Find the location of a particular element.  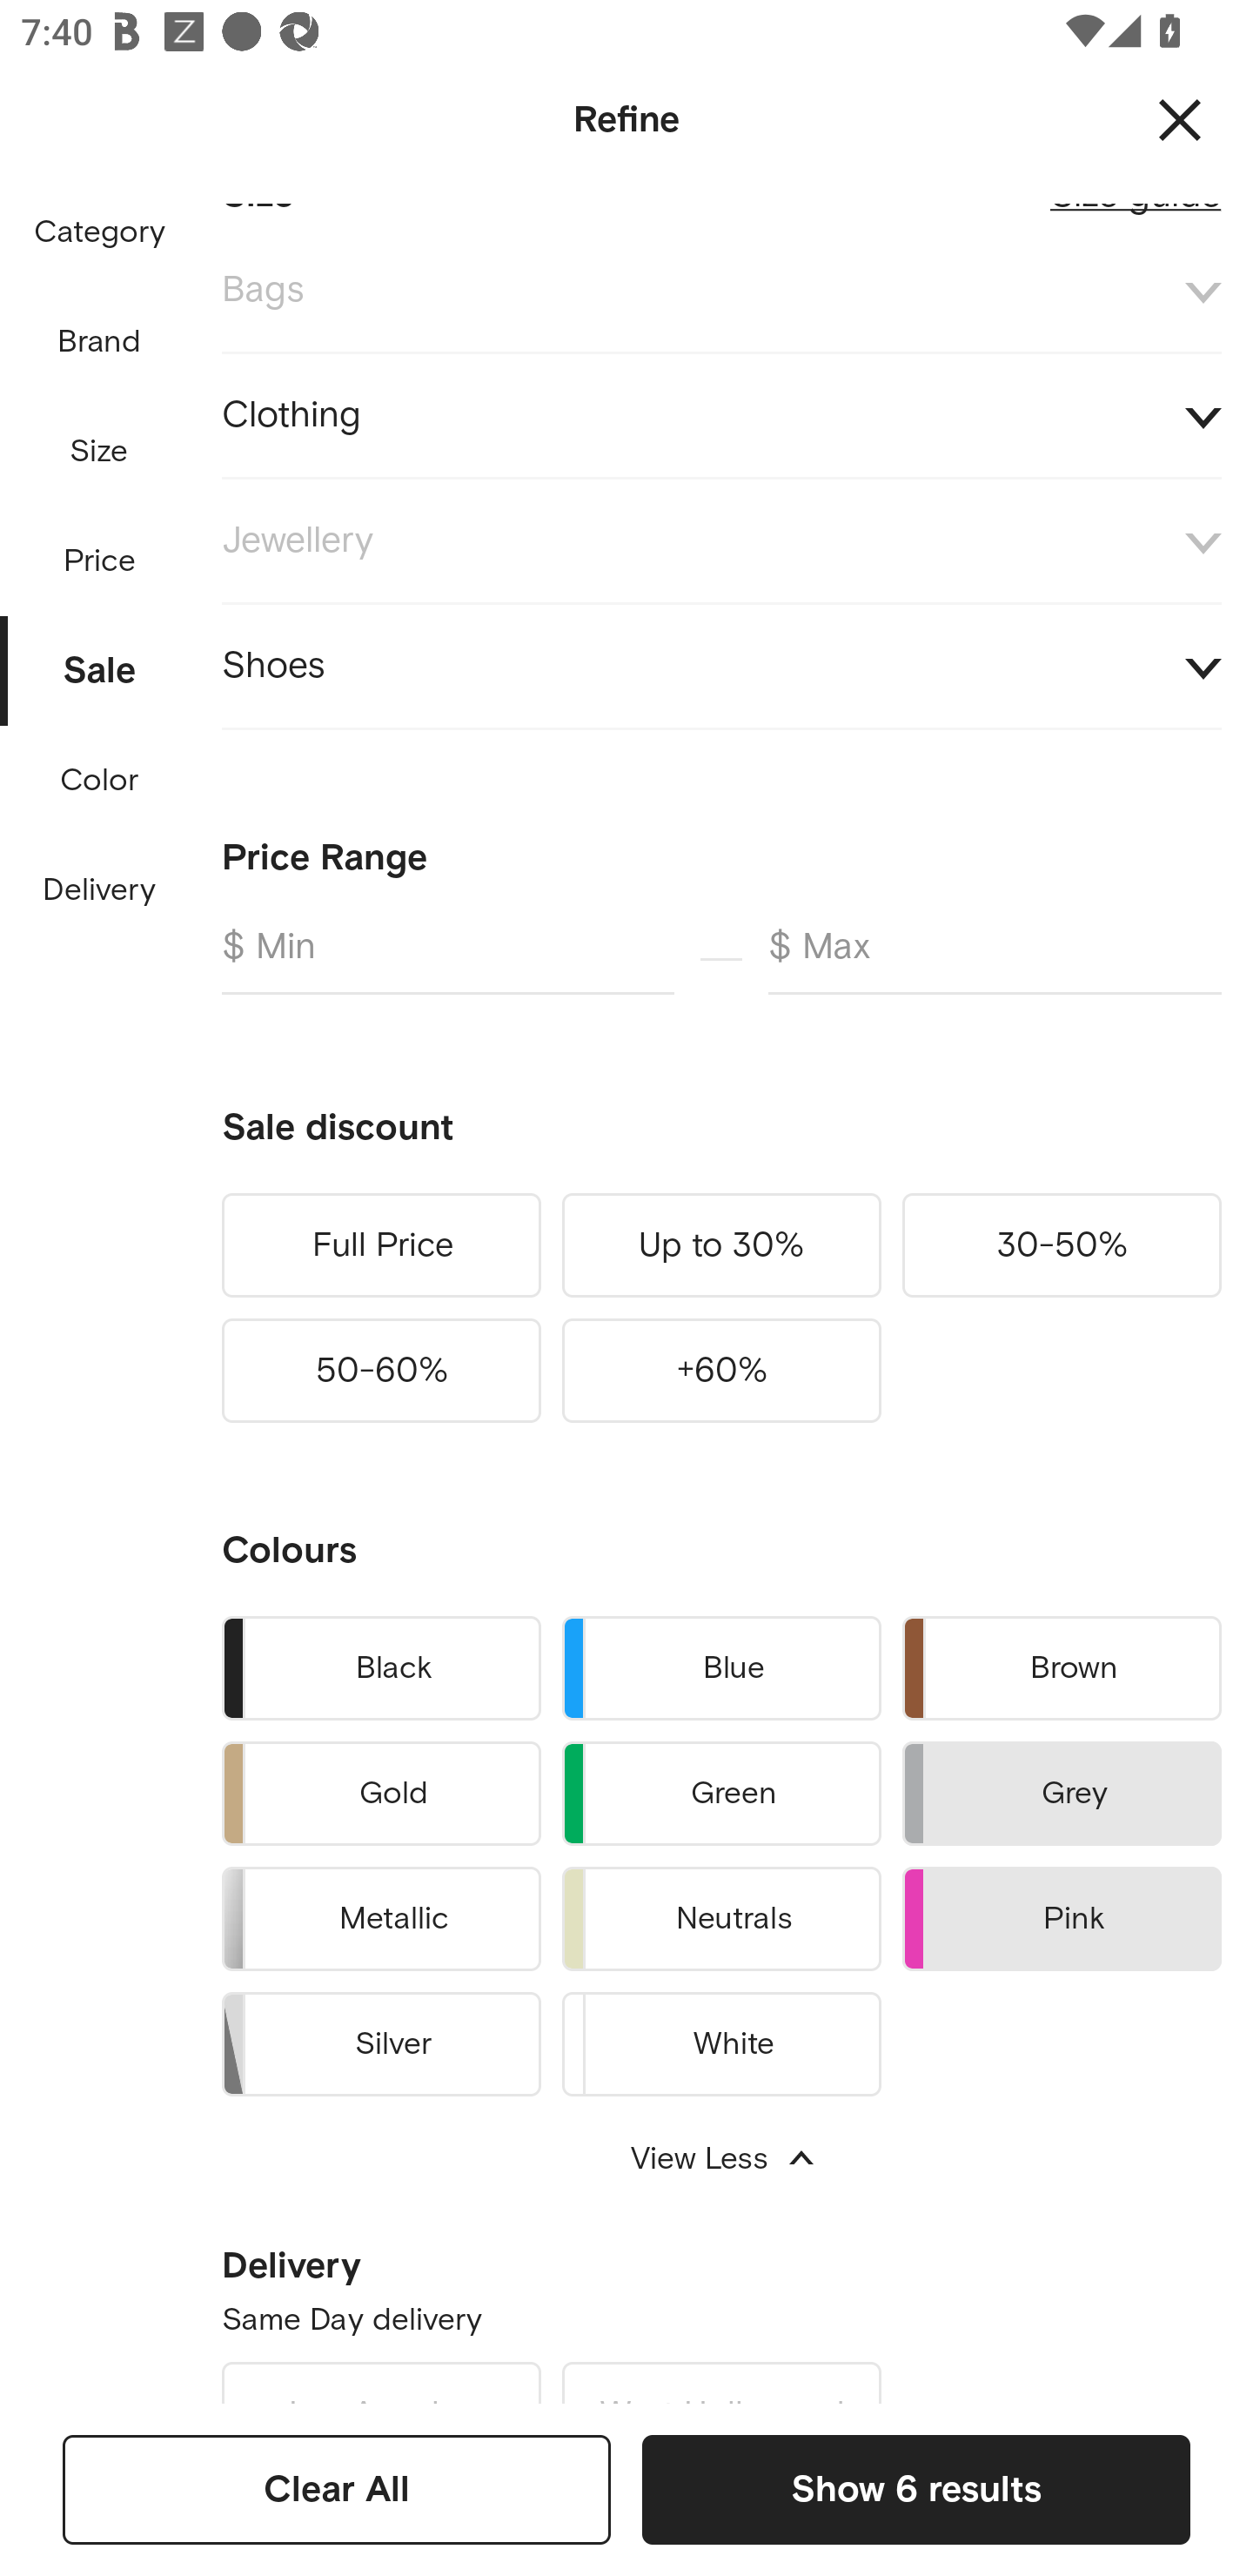

Brand is located at coordinates (100, 342).